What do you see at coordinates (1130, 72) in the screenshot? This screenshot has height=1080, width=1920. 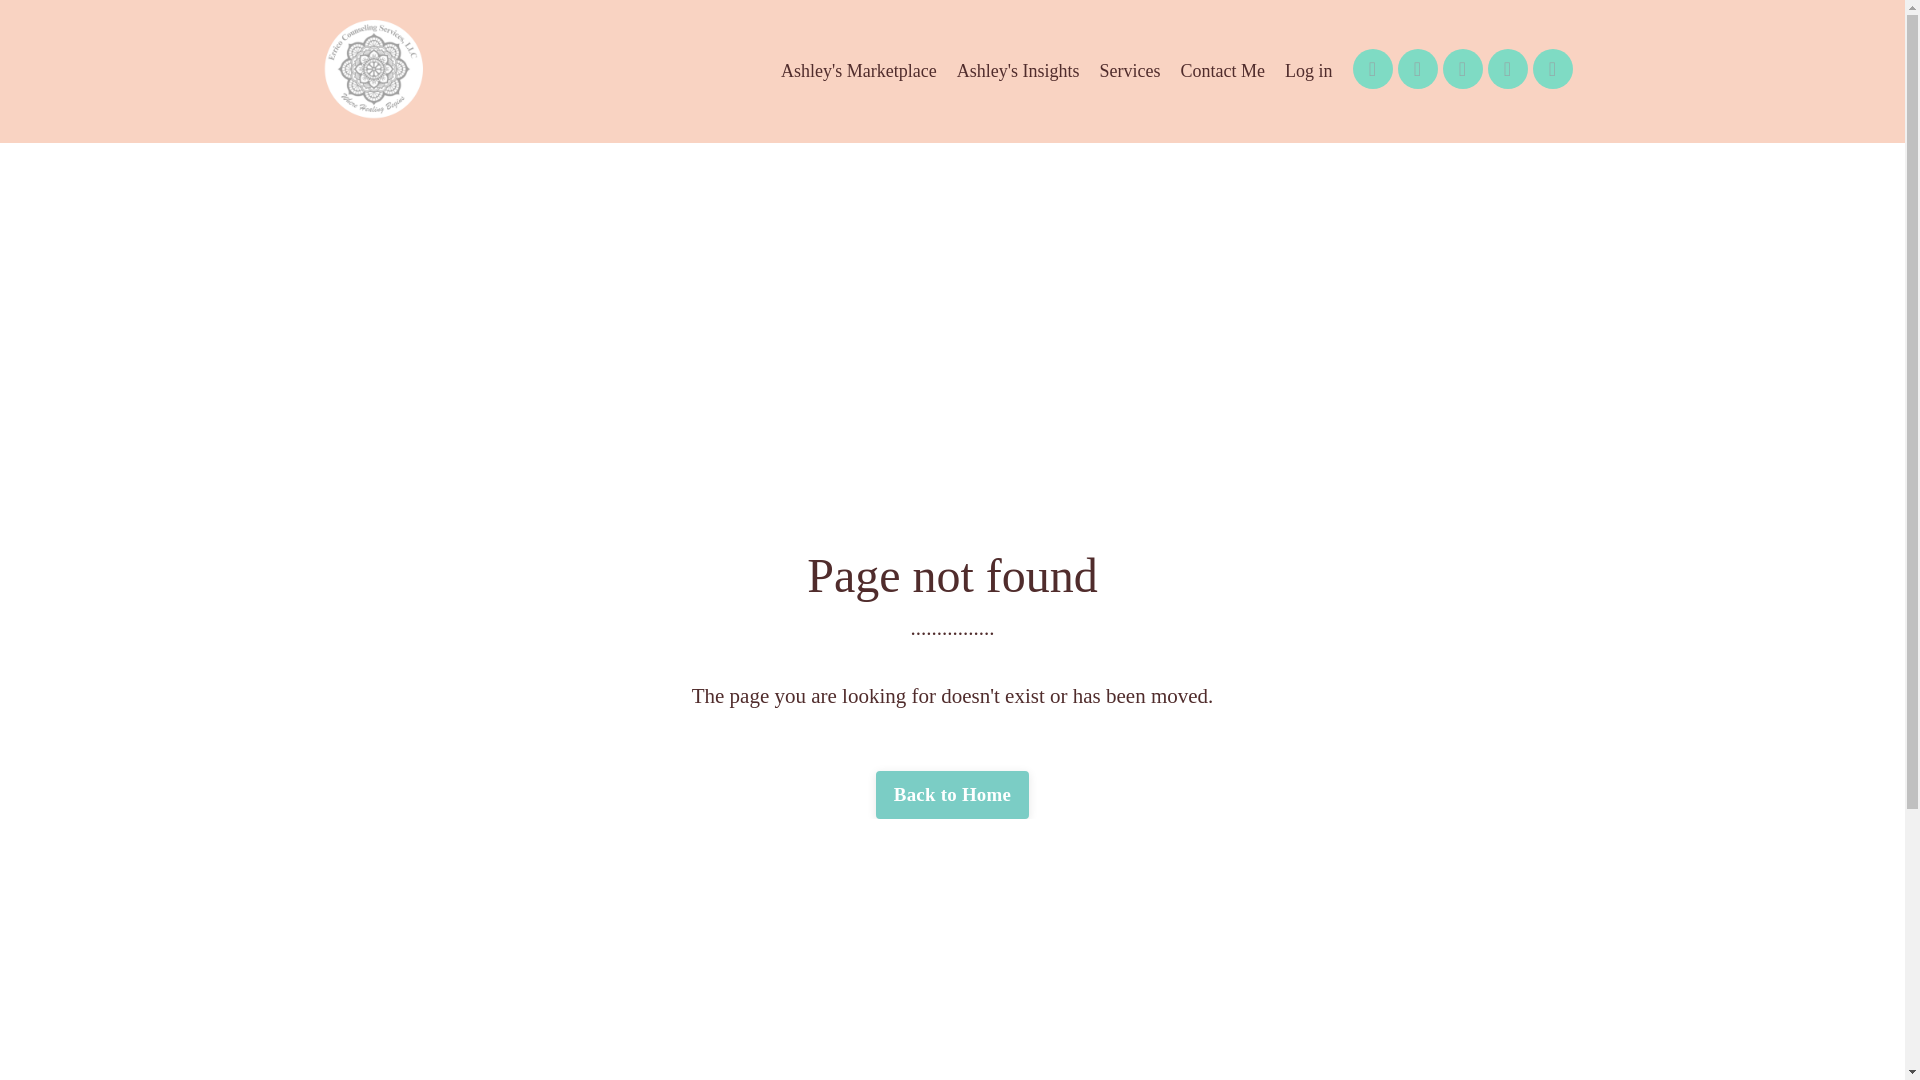 I see `Services` at bounding box center [1130, 72].